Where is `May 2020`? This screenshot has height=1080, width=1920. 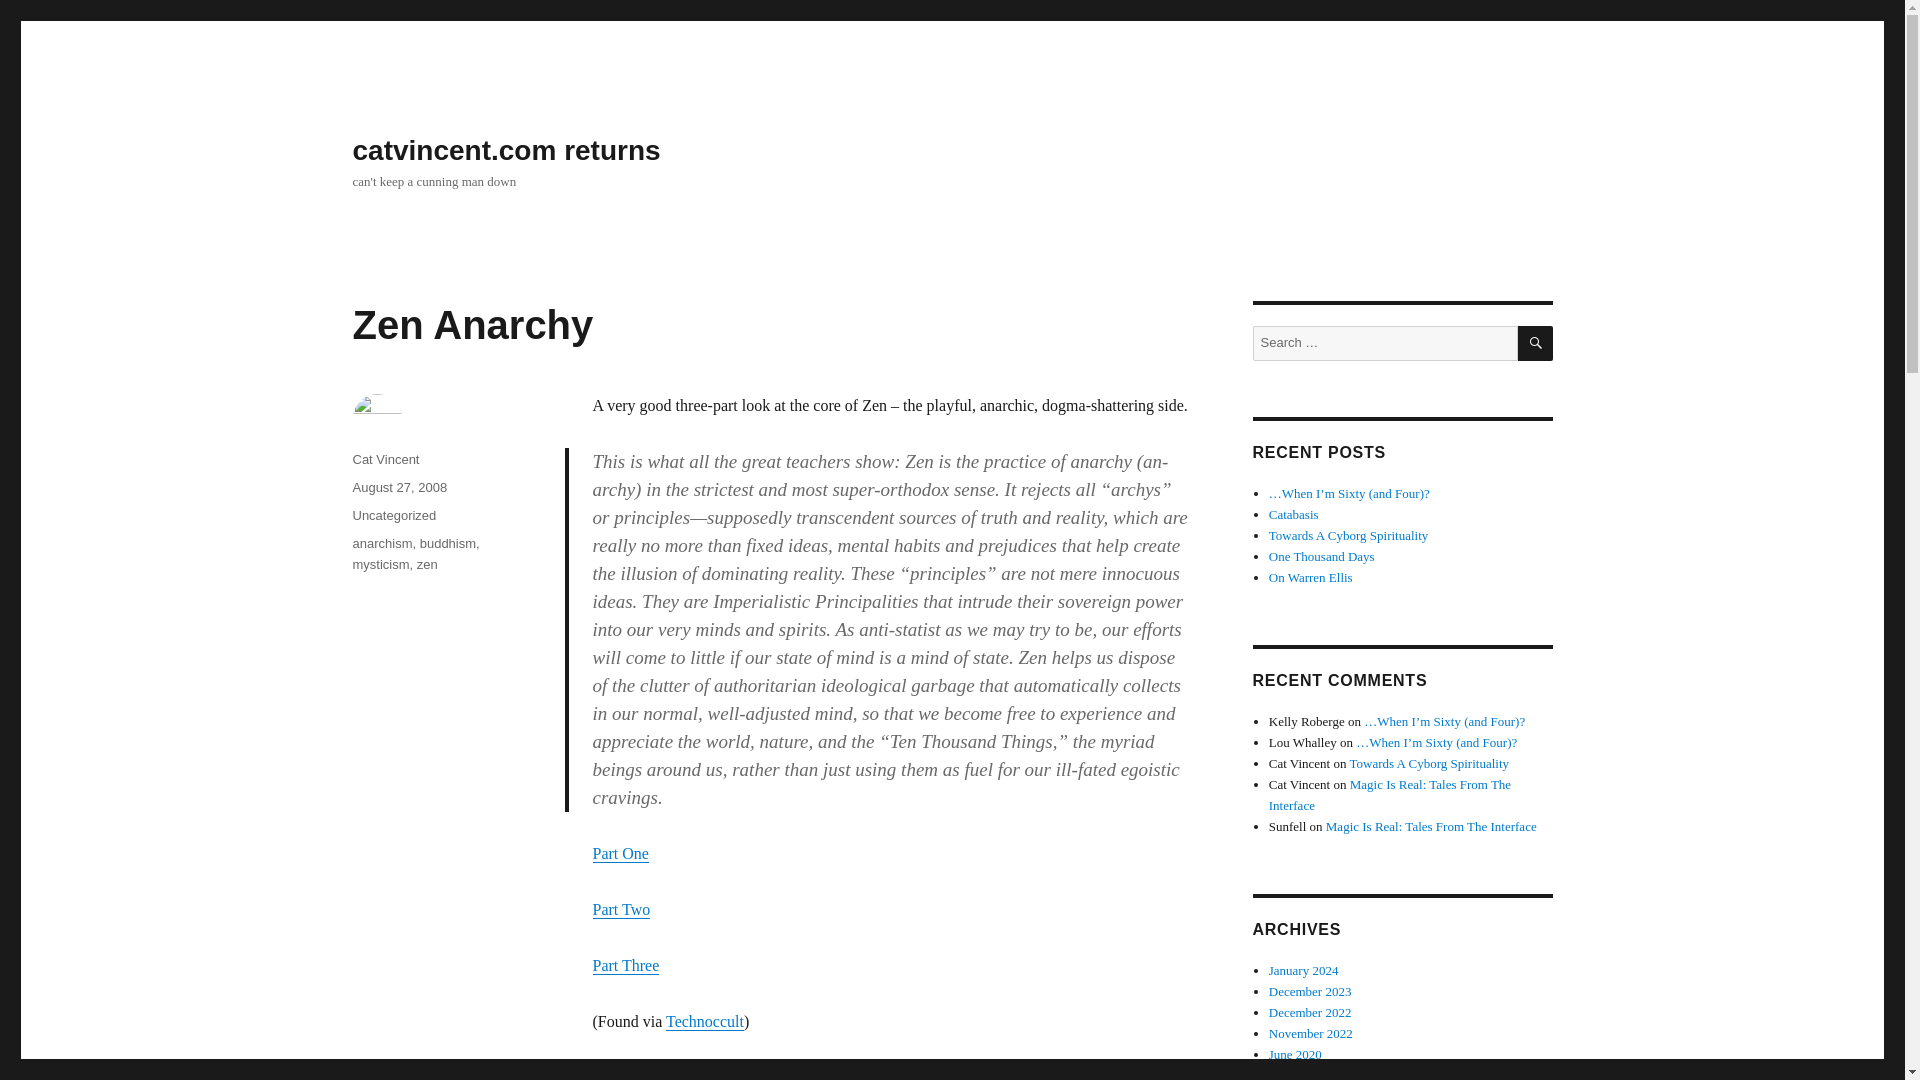 May 2020 is located at coordinates (1296, 1074).